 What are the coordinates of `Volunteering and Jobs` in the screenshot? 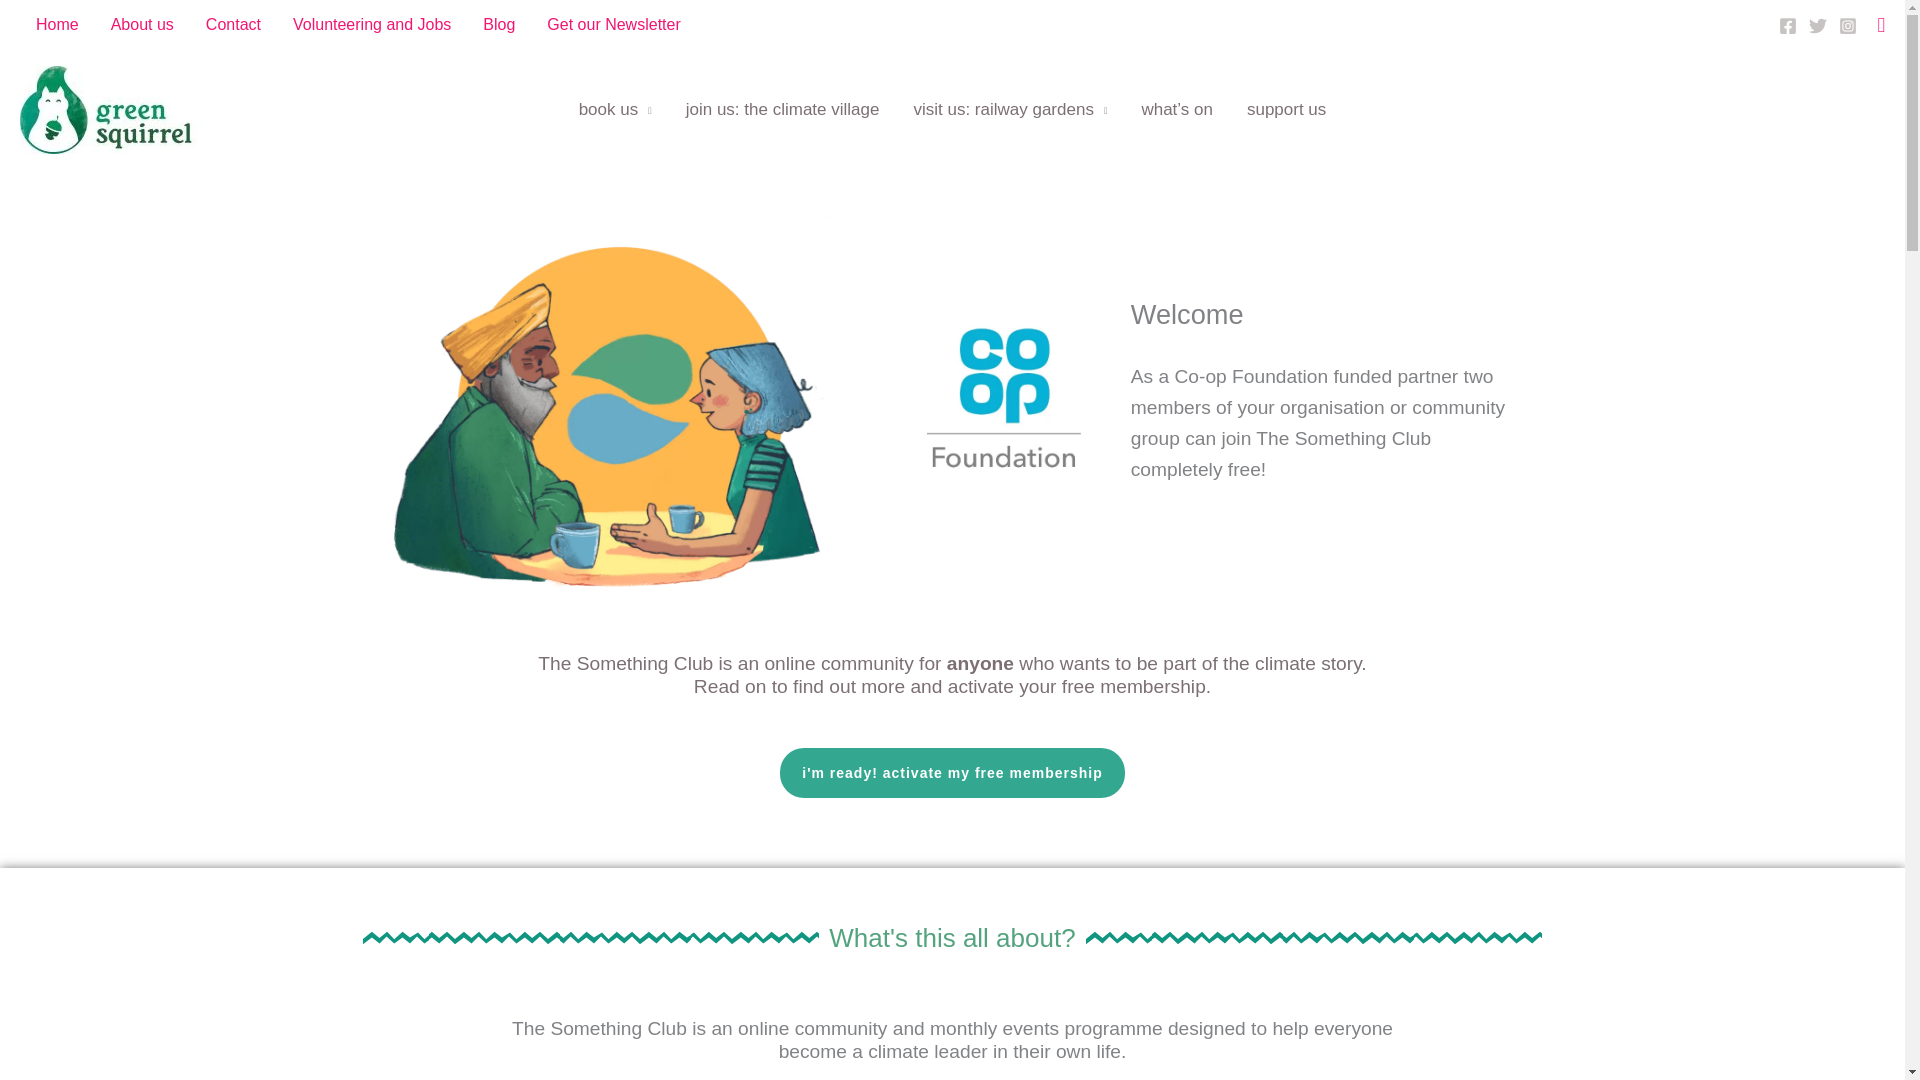 It's located at (371, 24).